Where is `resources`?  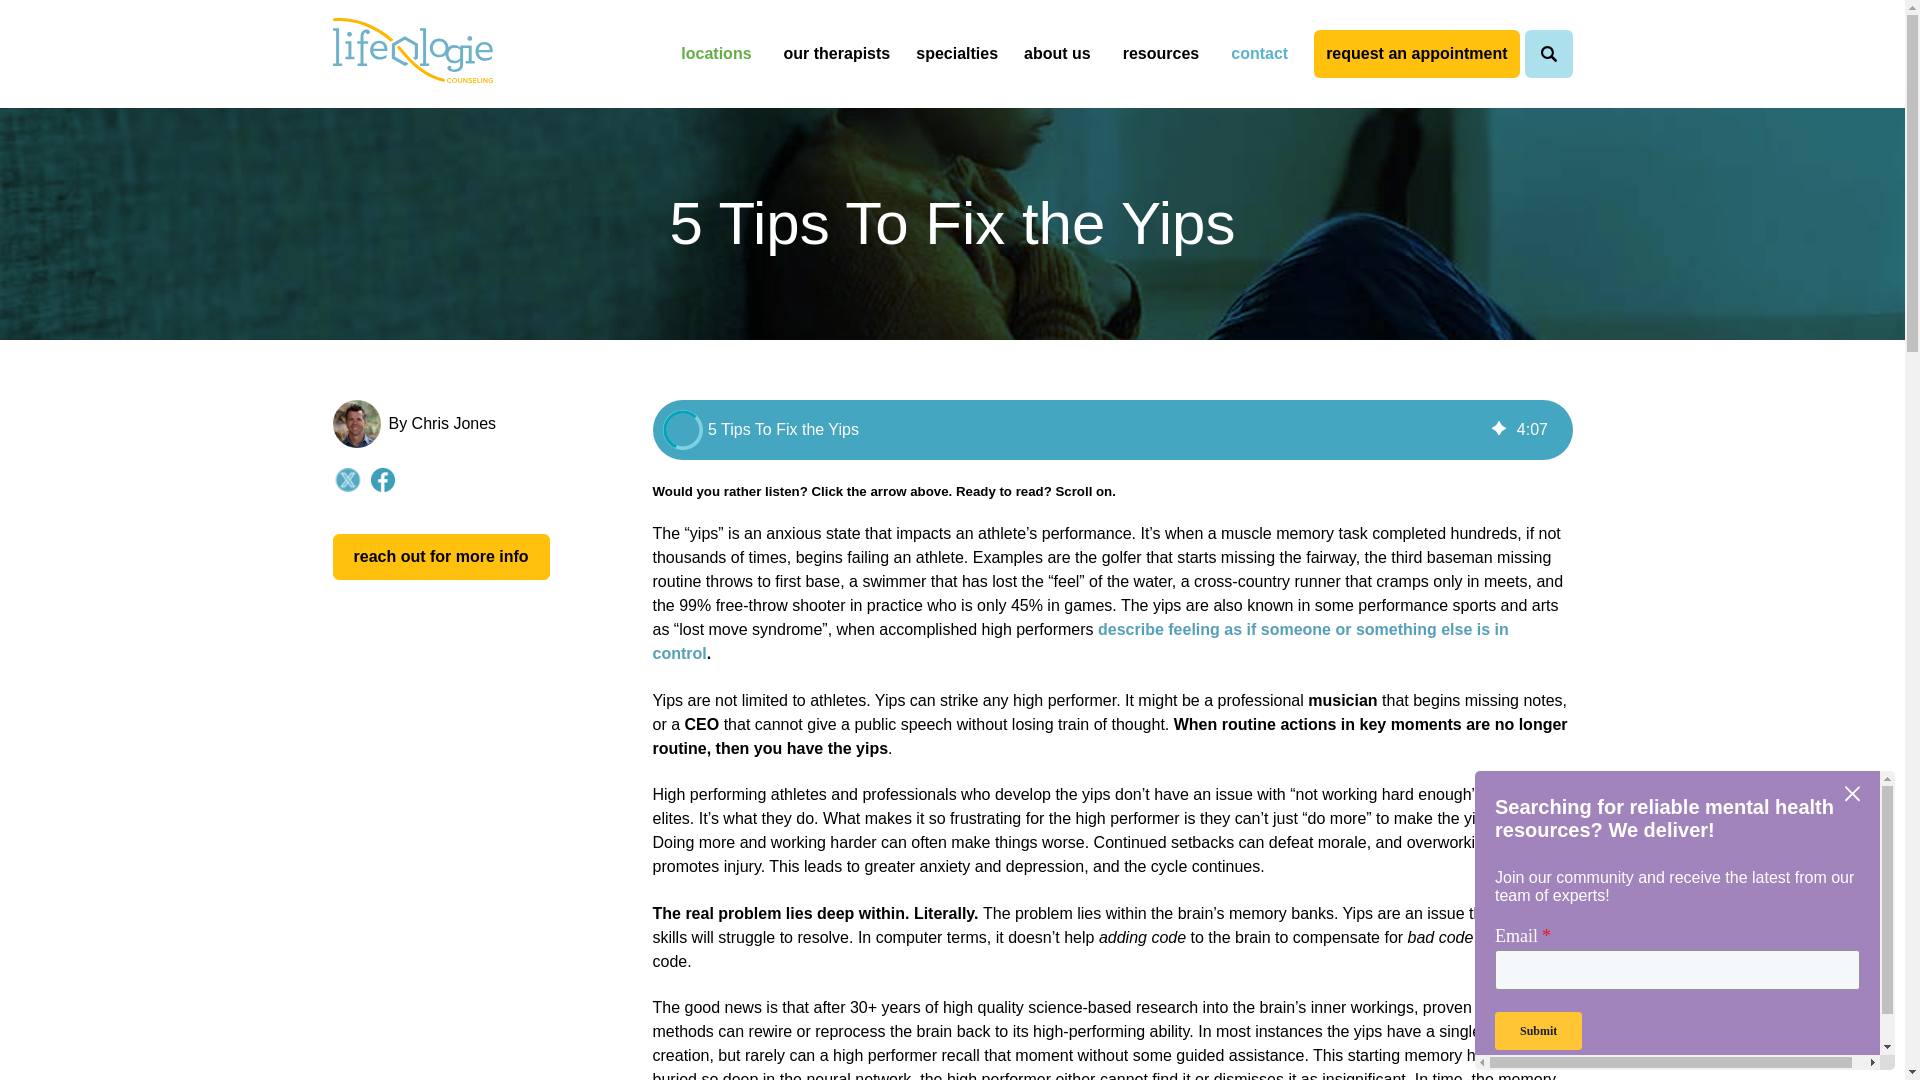
resources is located at coordinates (1161, 54).